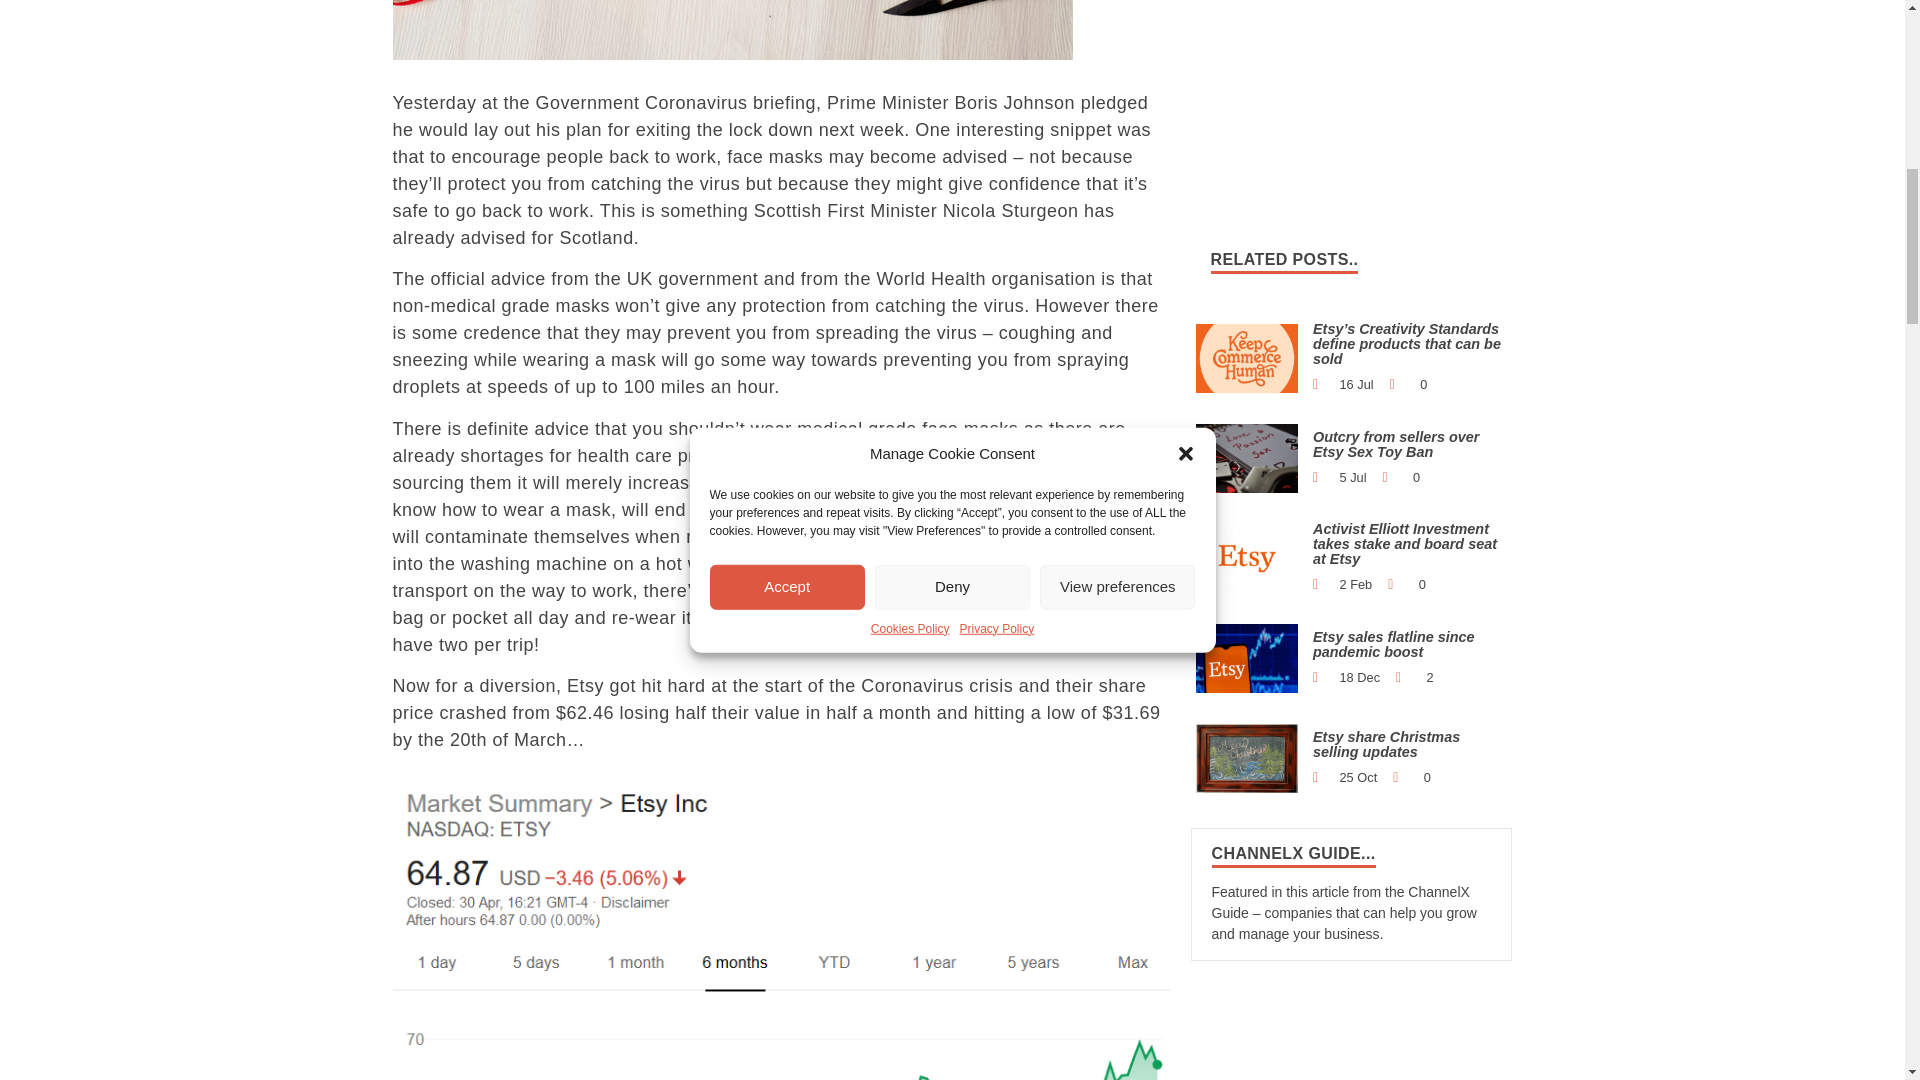 Image resolution: width=1920 pixels, height=1080 pixels. What do you see at coordinates (1248, 658) in the screenshot?
I see `Etsy-data` at bounding box center [1248, 658].